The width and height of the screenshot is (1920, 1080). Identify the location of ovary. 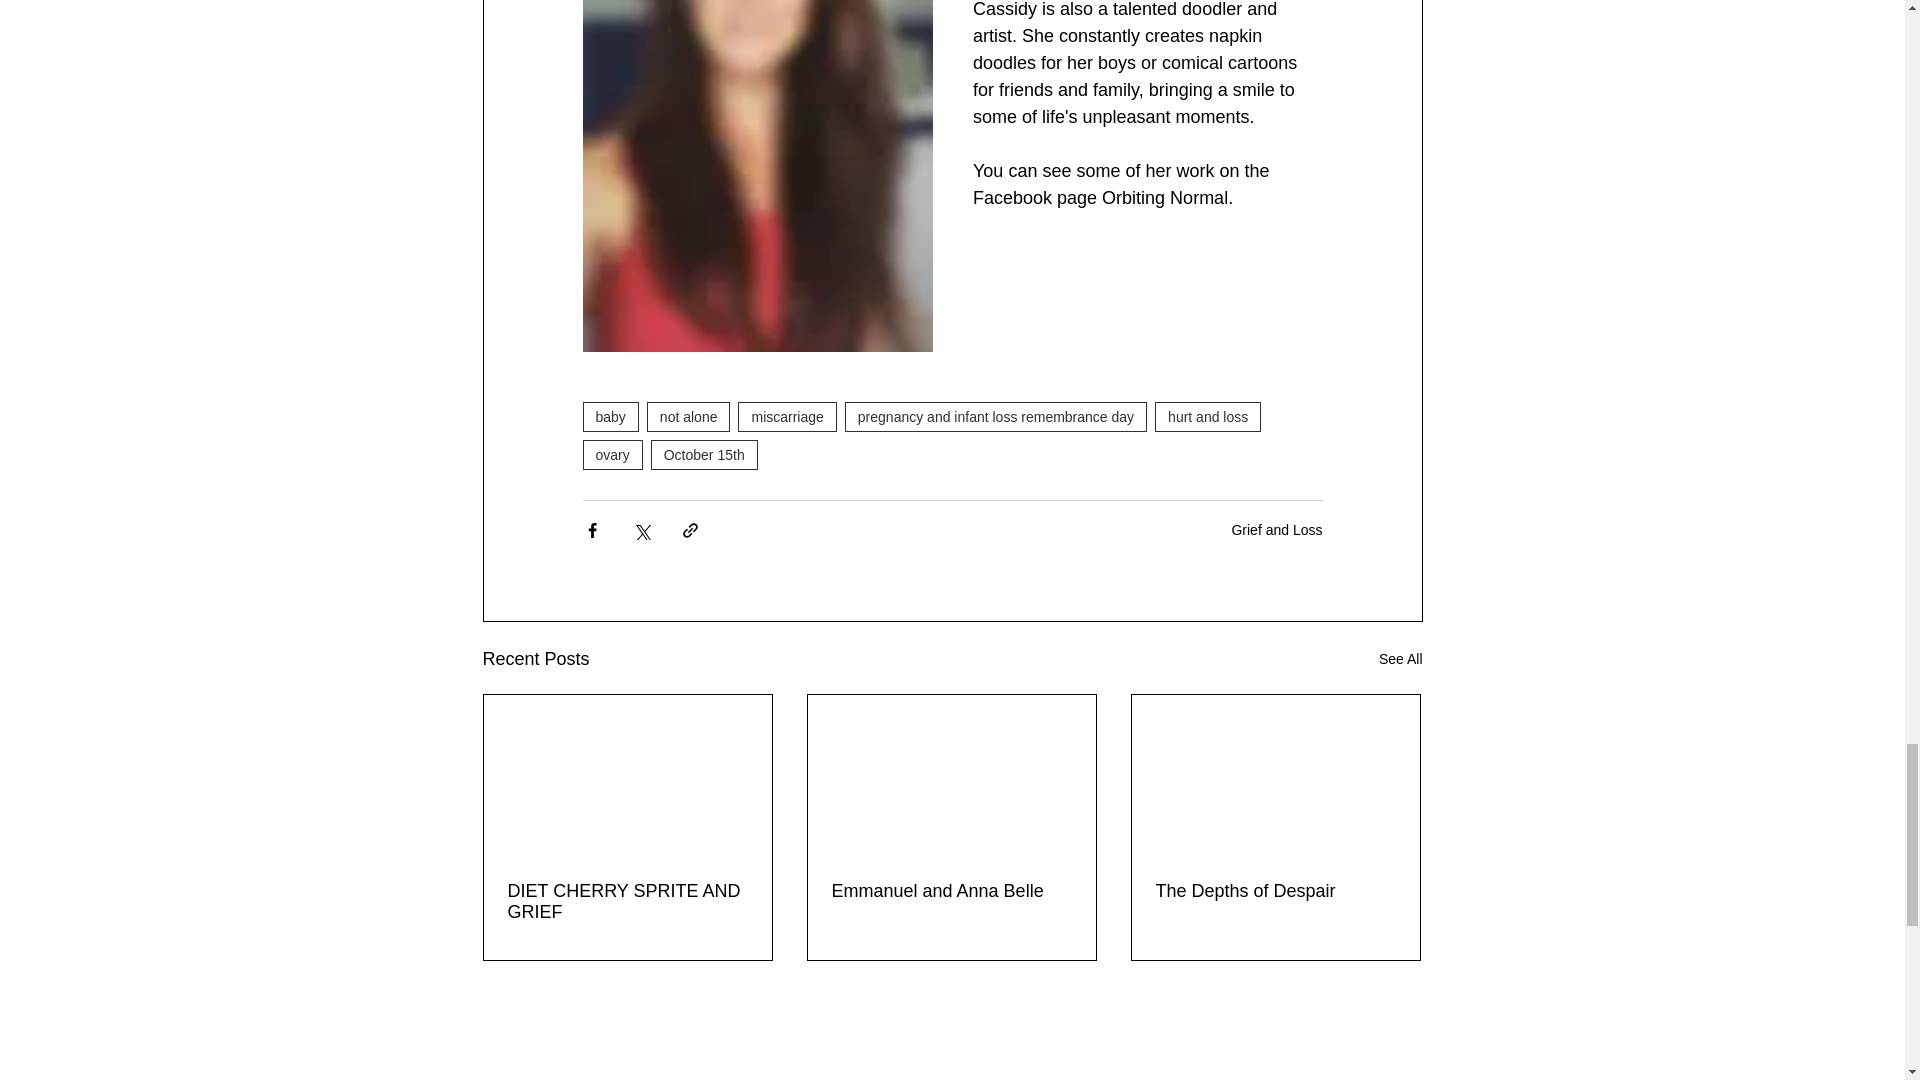
(611, 454).